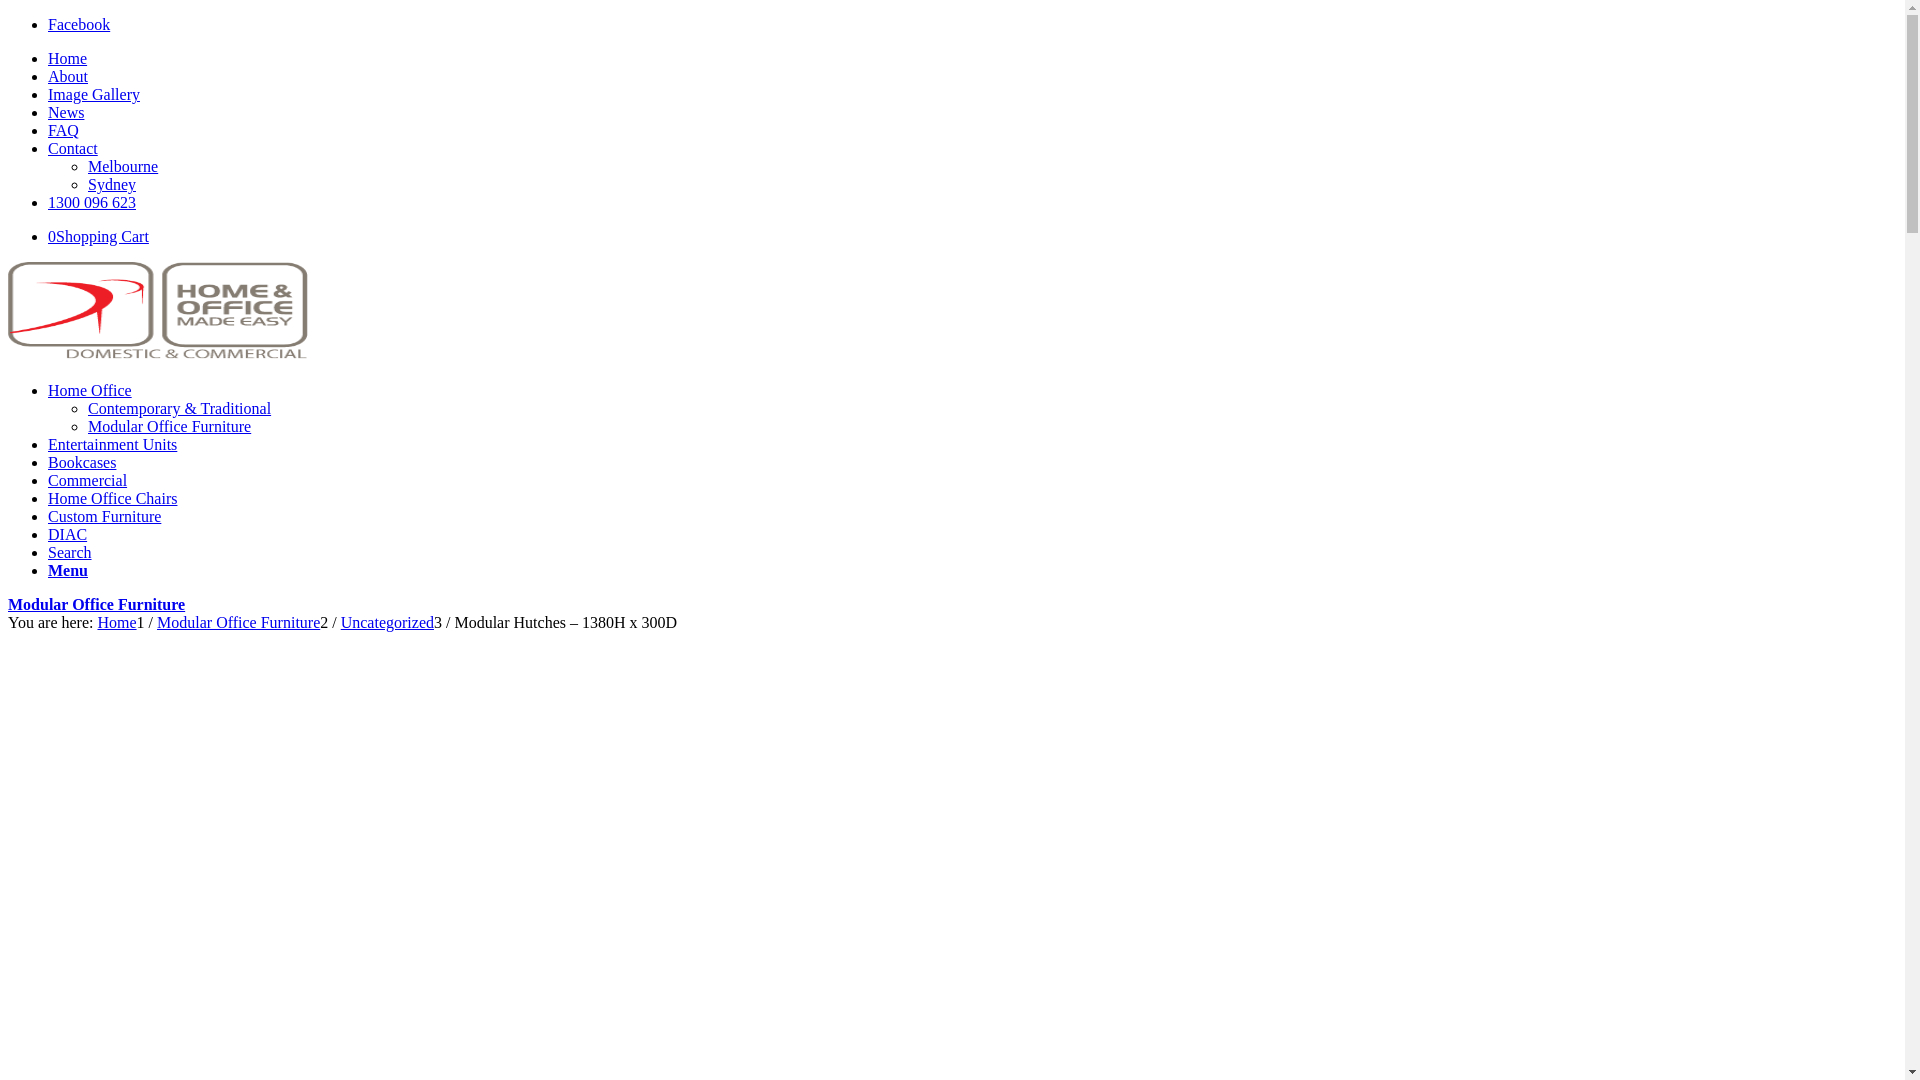 The height and width of the screenshot is (1080, 1920). Describe the element at coordinates (96, 604) in the screenshot. I see `Modular Office Furniture` at that location.